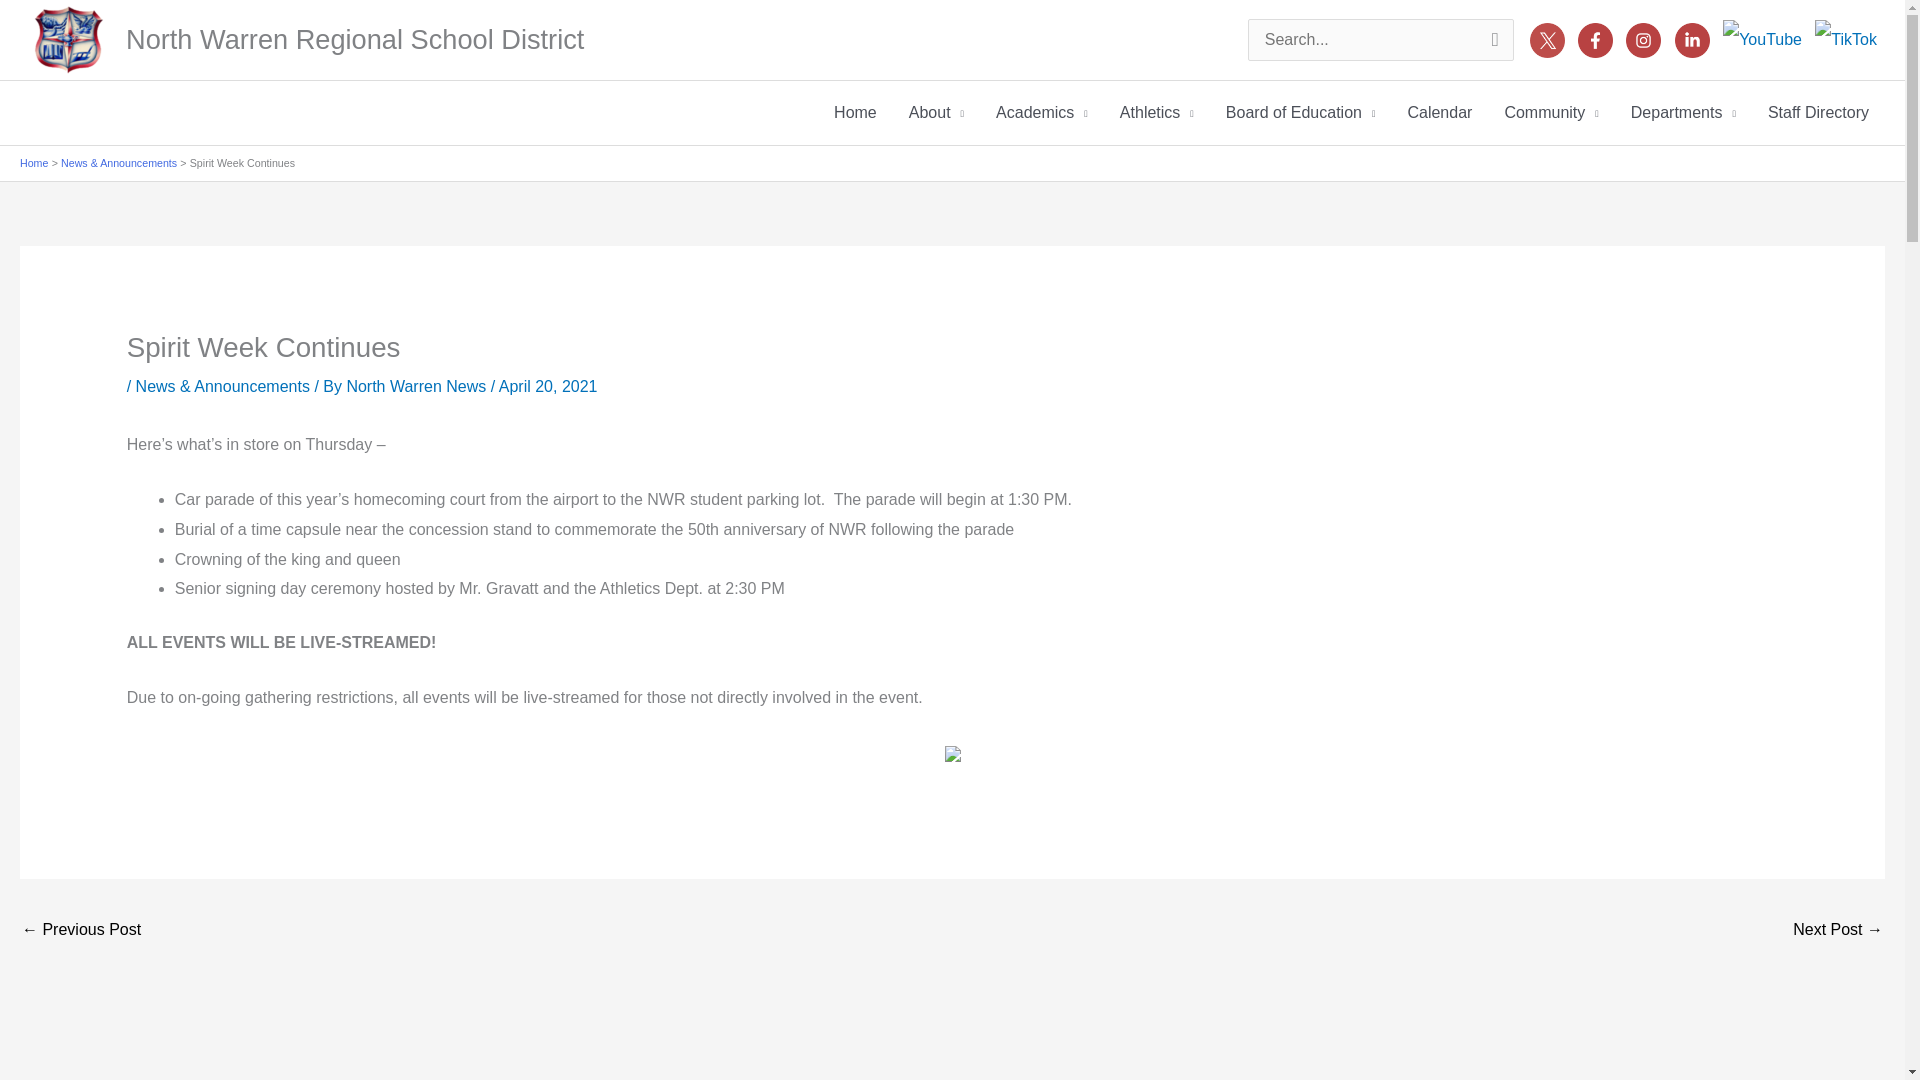 The width and height of the screenshot is (1920, 1080). What do you see at coordinates (1762, 40) in the screenshot?
I see `YouTube` at bounding box center [1762, 40].